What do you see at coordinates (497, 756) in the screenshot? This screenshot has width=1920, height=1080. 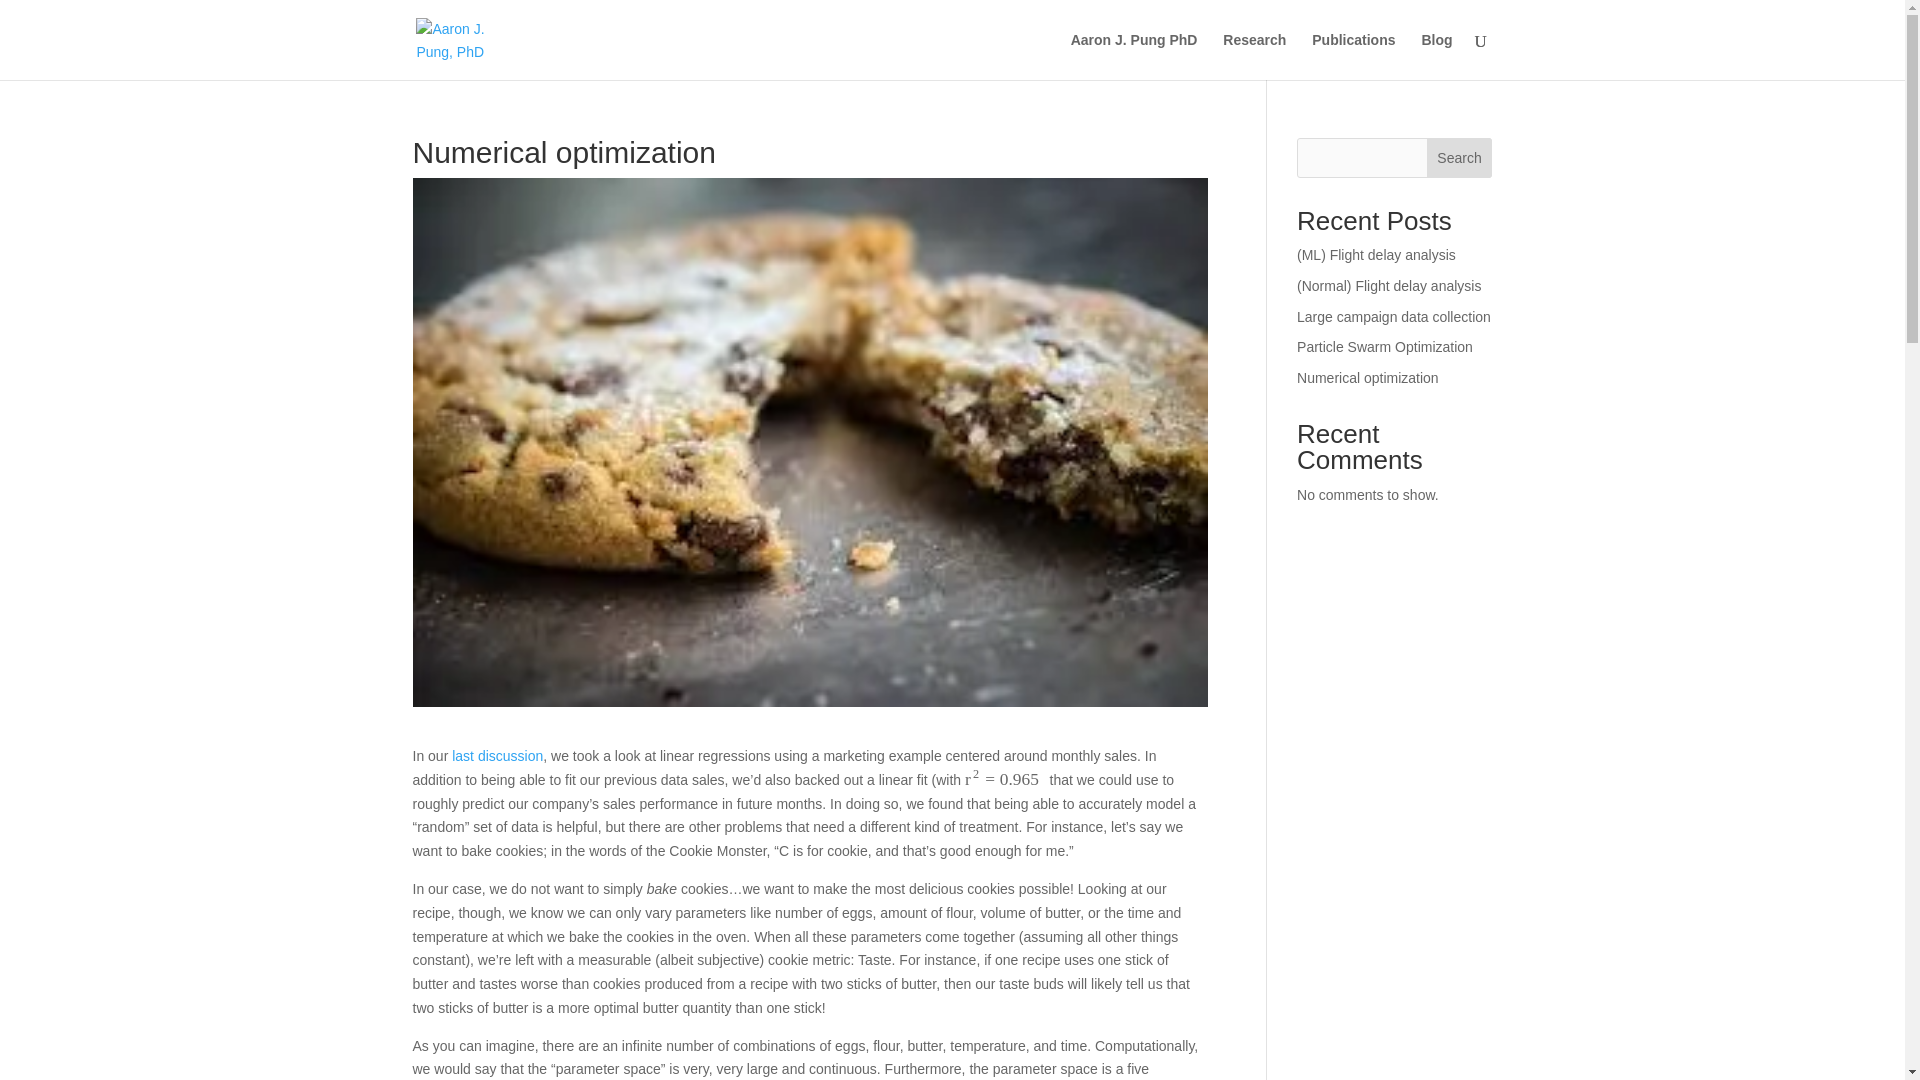 I see `last discussion` at bounding box center [497, 756].